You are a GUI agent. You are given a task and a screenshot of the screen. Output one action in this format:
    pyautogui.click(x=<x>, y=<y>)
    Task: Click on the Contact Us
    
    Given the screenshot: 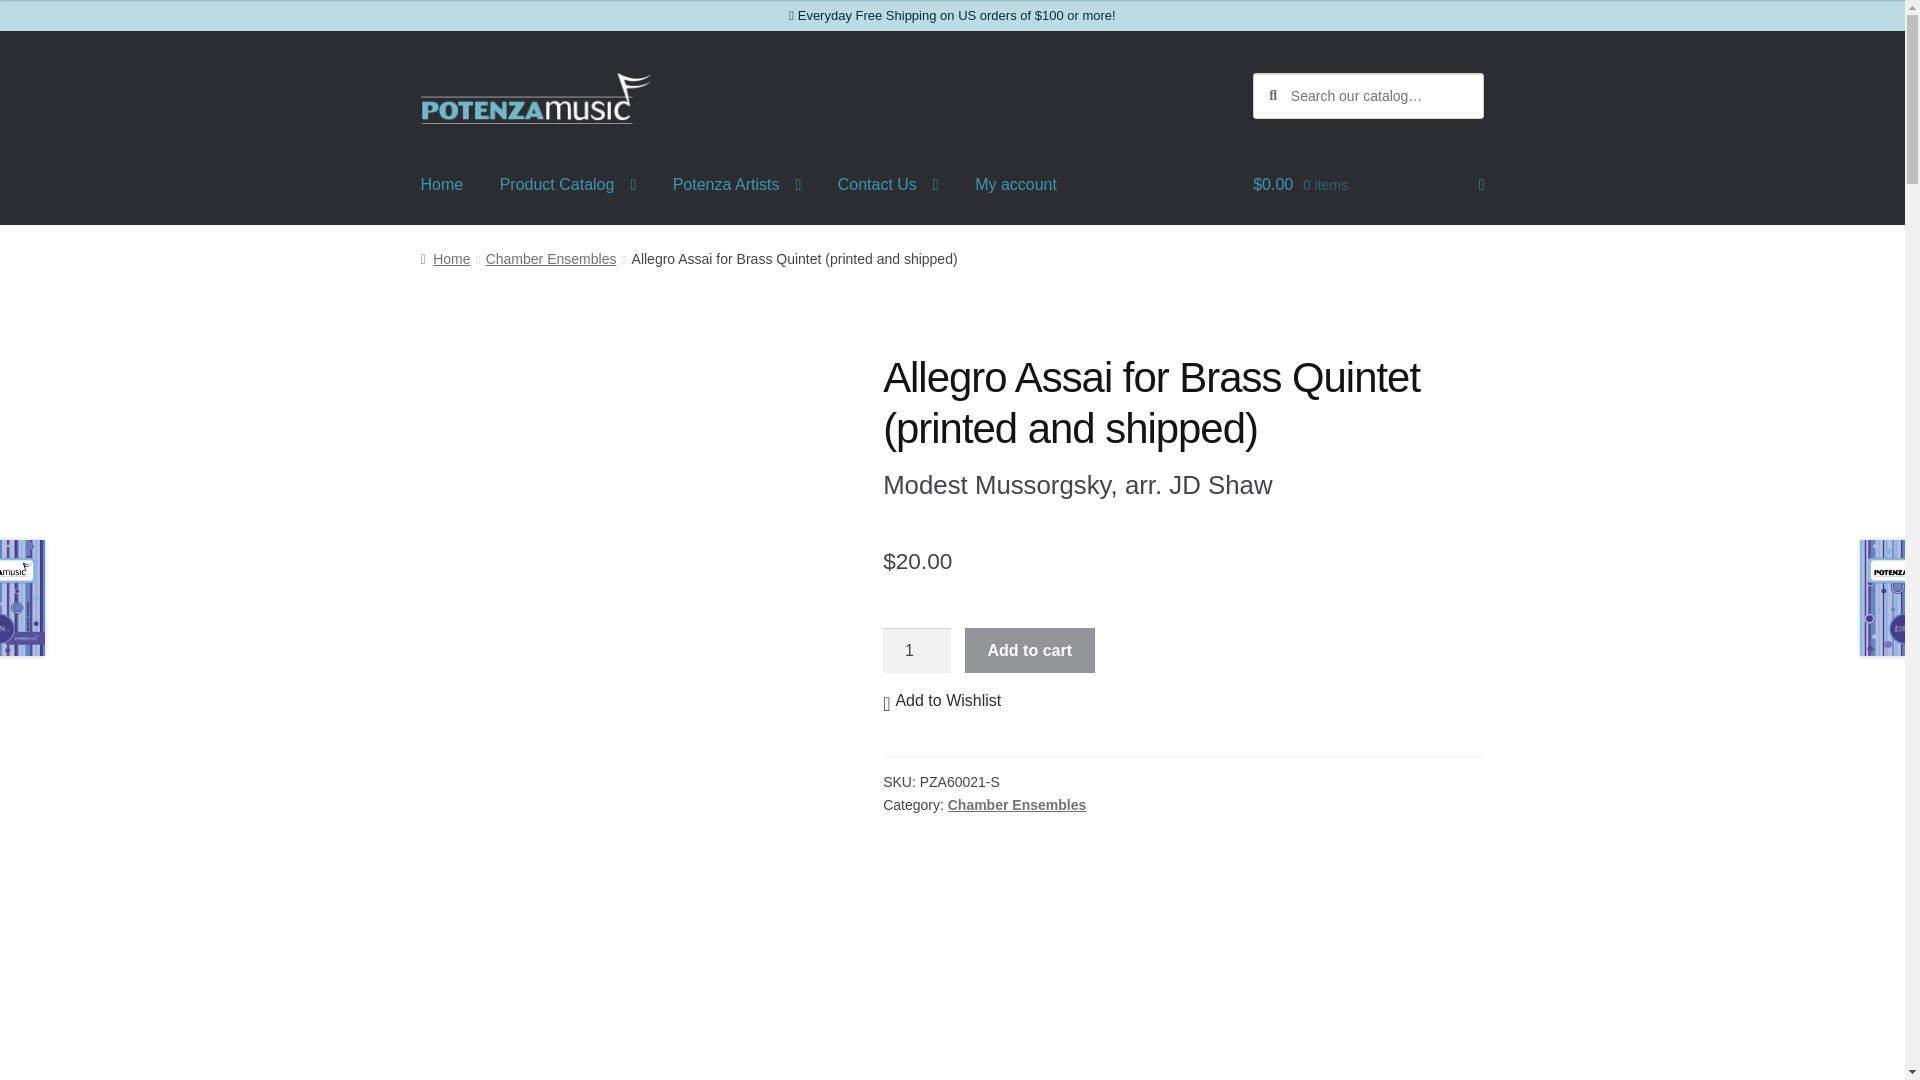 What is the action you would take?
    pyautogui.click(x=888, y=184)
    